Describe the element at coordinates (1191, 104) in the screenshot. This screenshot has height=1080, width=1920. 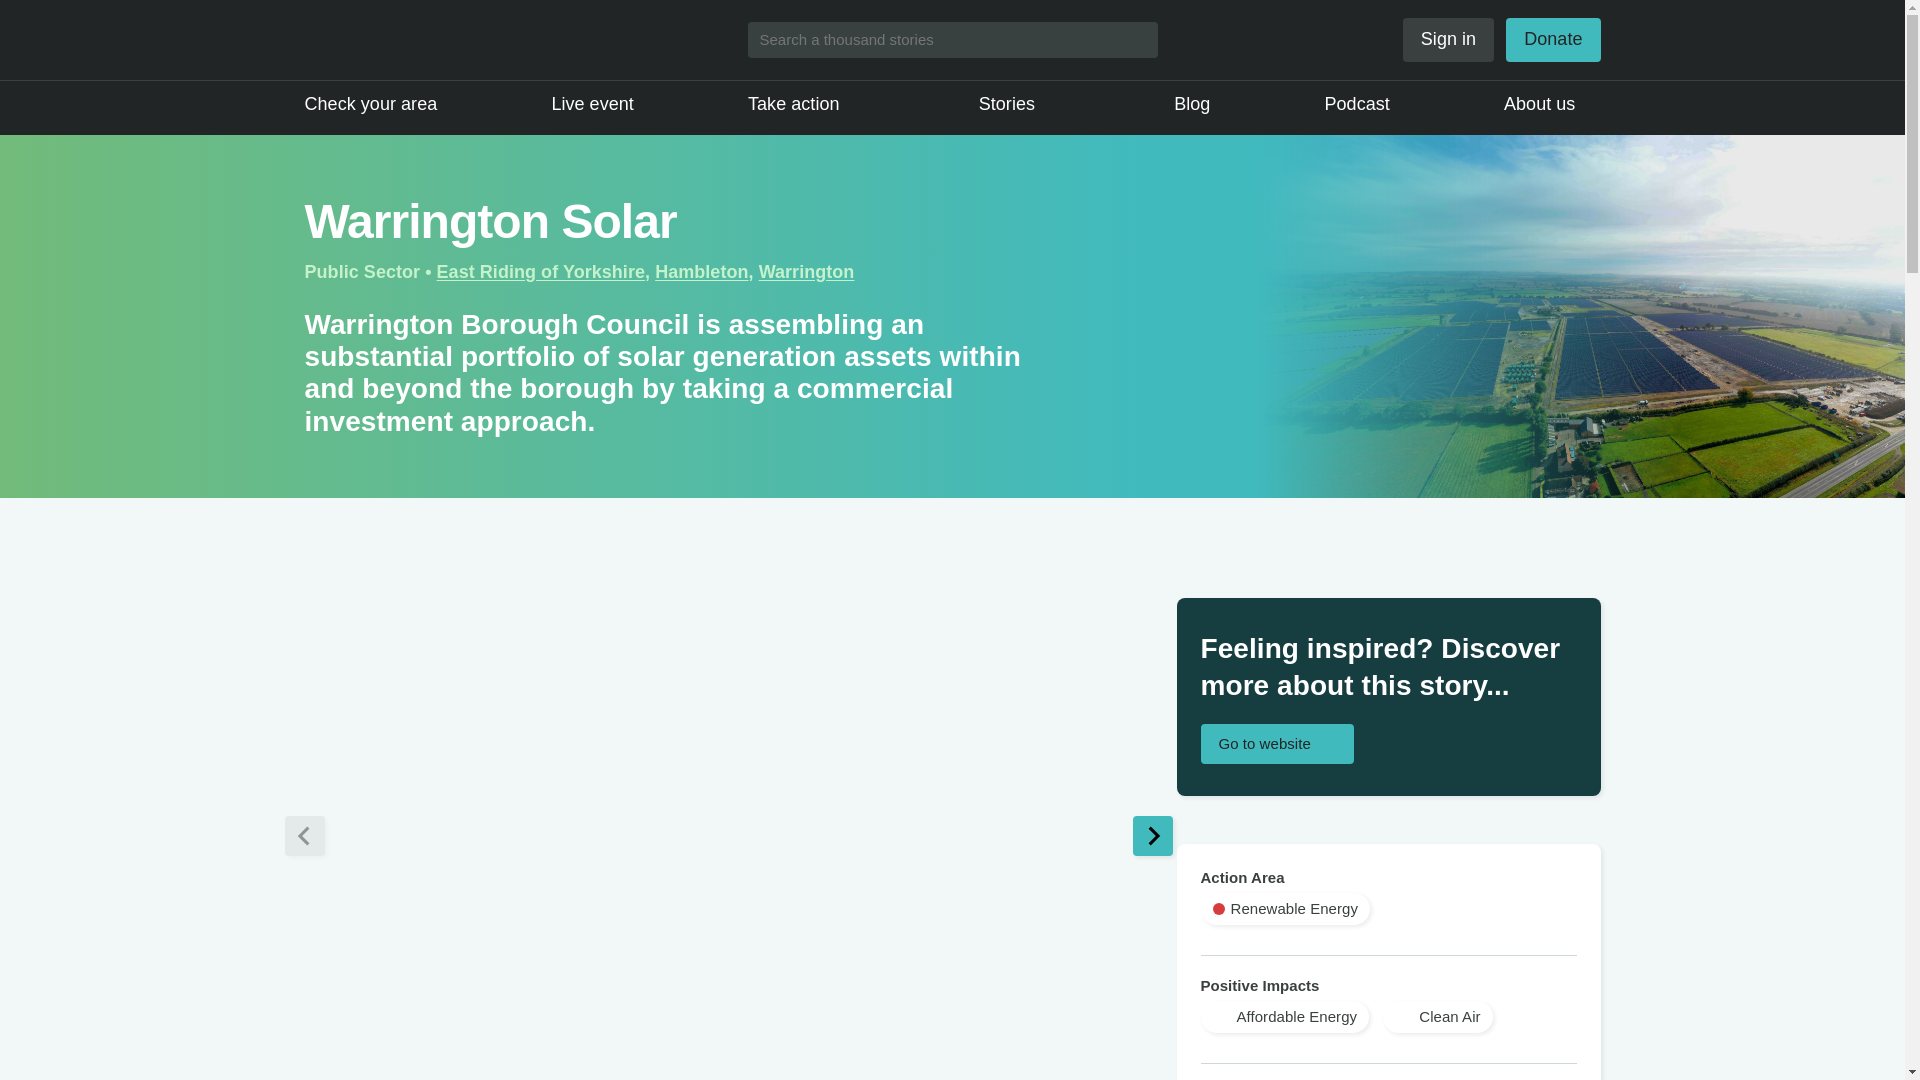
I see `Blog` at that location.